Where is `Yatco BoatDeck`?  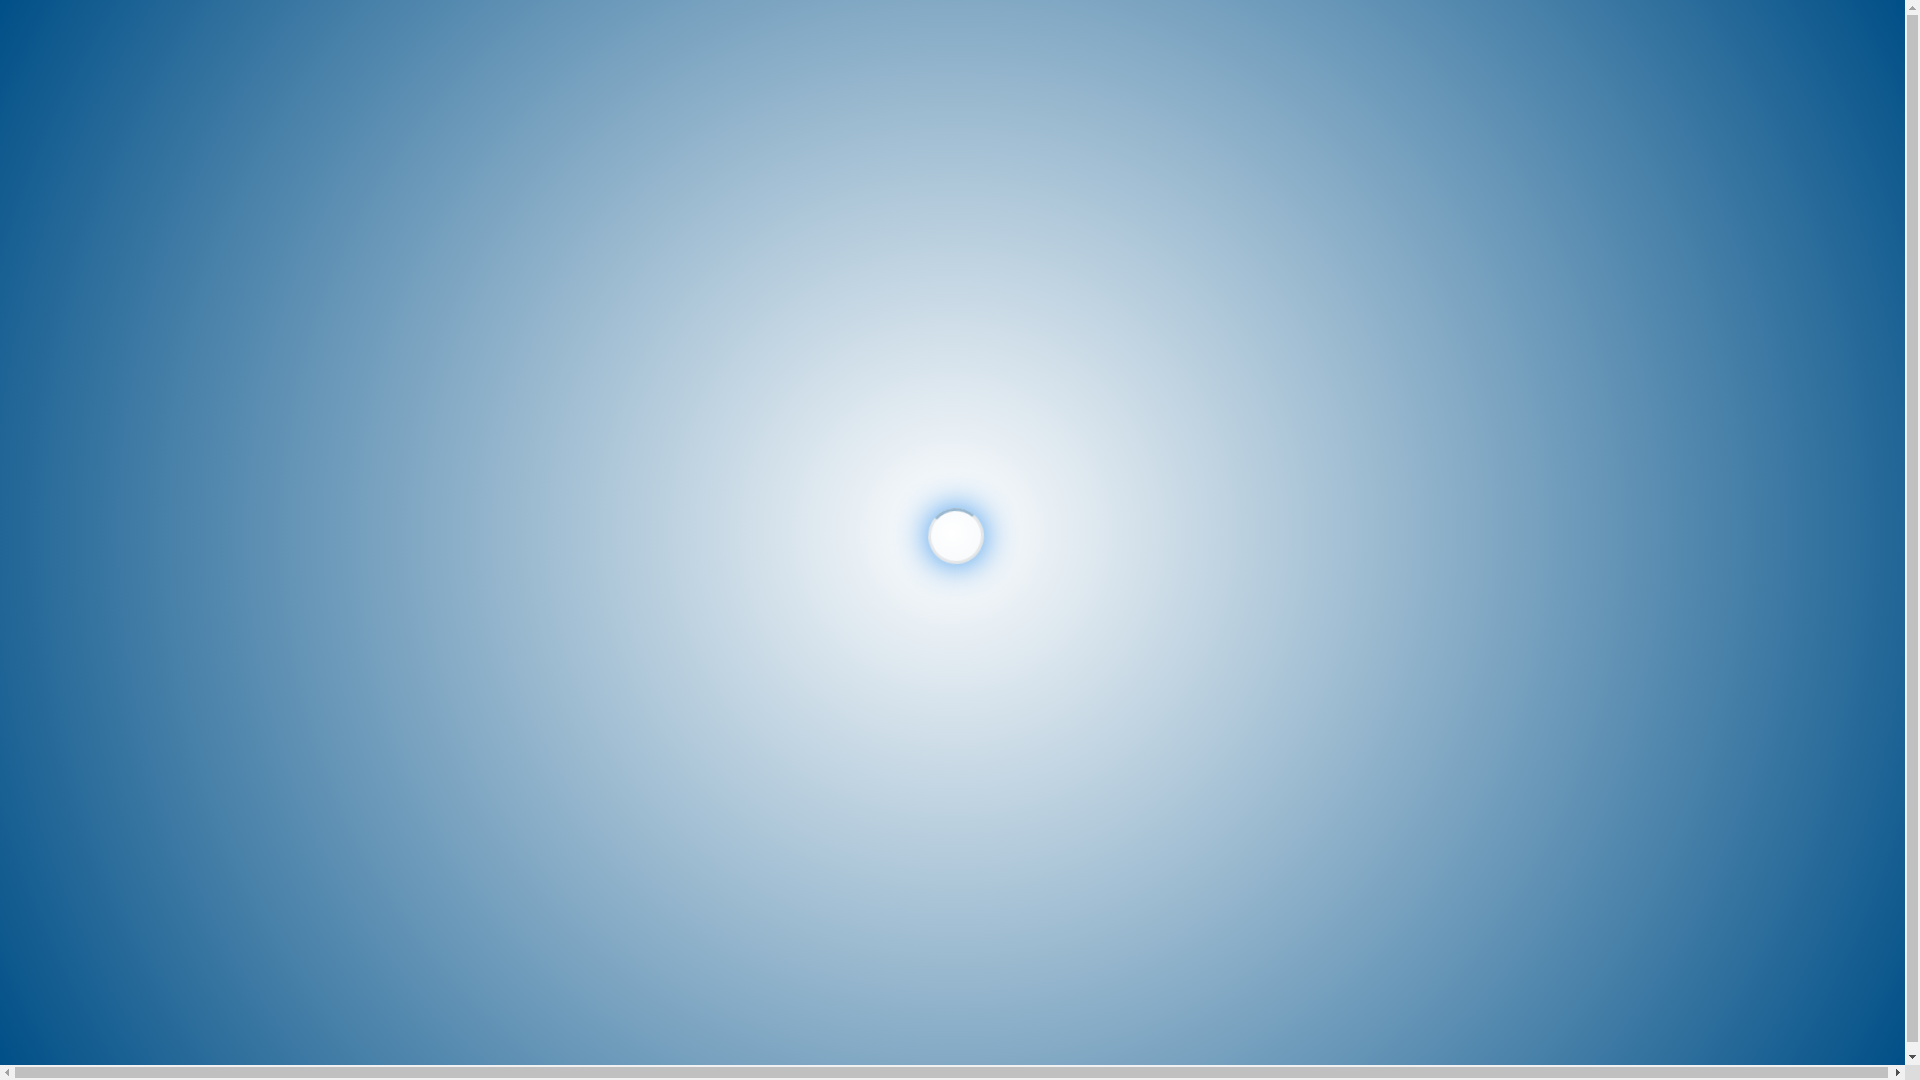
Yatco BoatDeck is located at coordinates (911, 502).